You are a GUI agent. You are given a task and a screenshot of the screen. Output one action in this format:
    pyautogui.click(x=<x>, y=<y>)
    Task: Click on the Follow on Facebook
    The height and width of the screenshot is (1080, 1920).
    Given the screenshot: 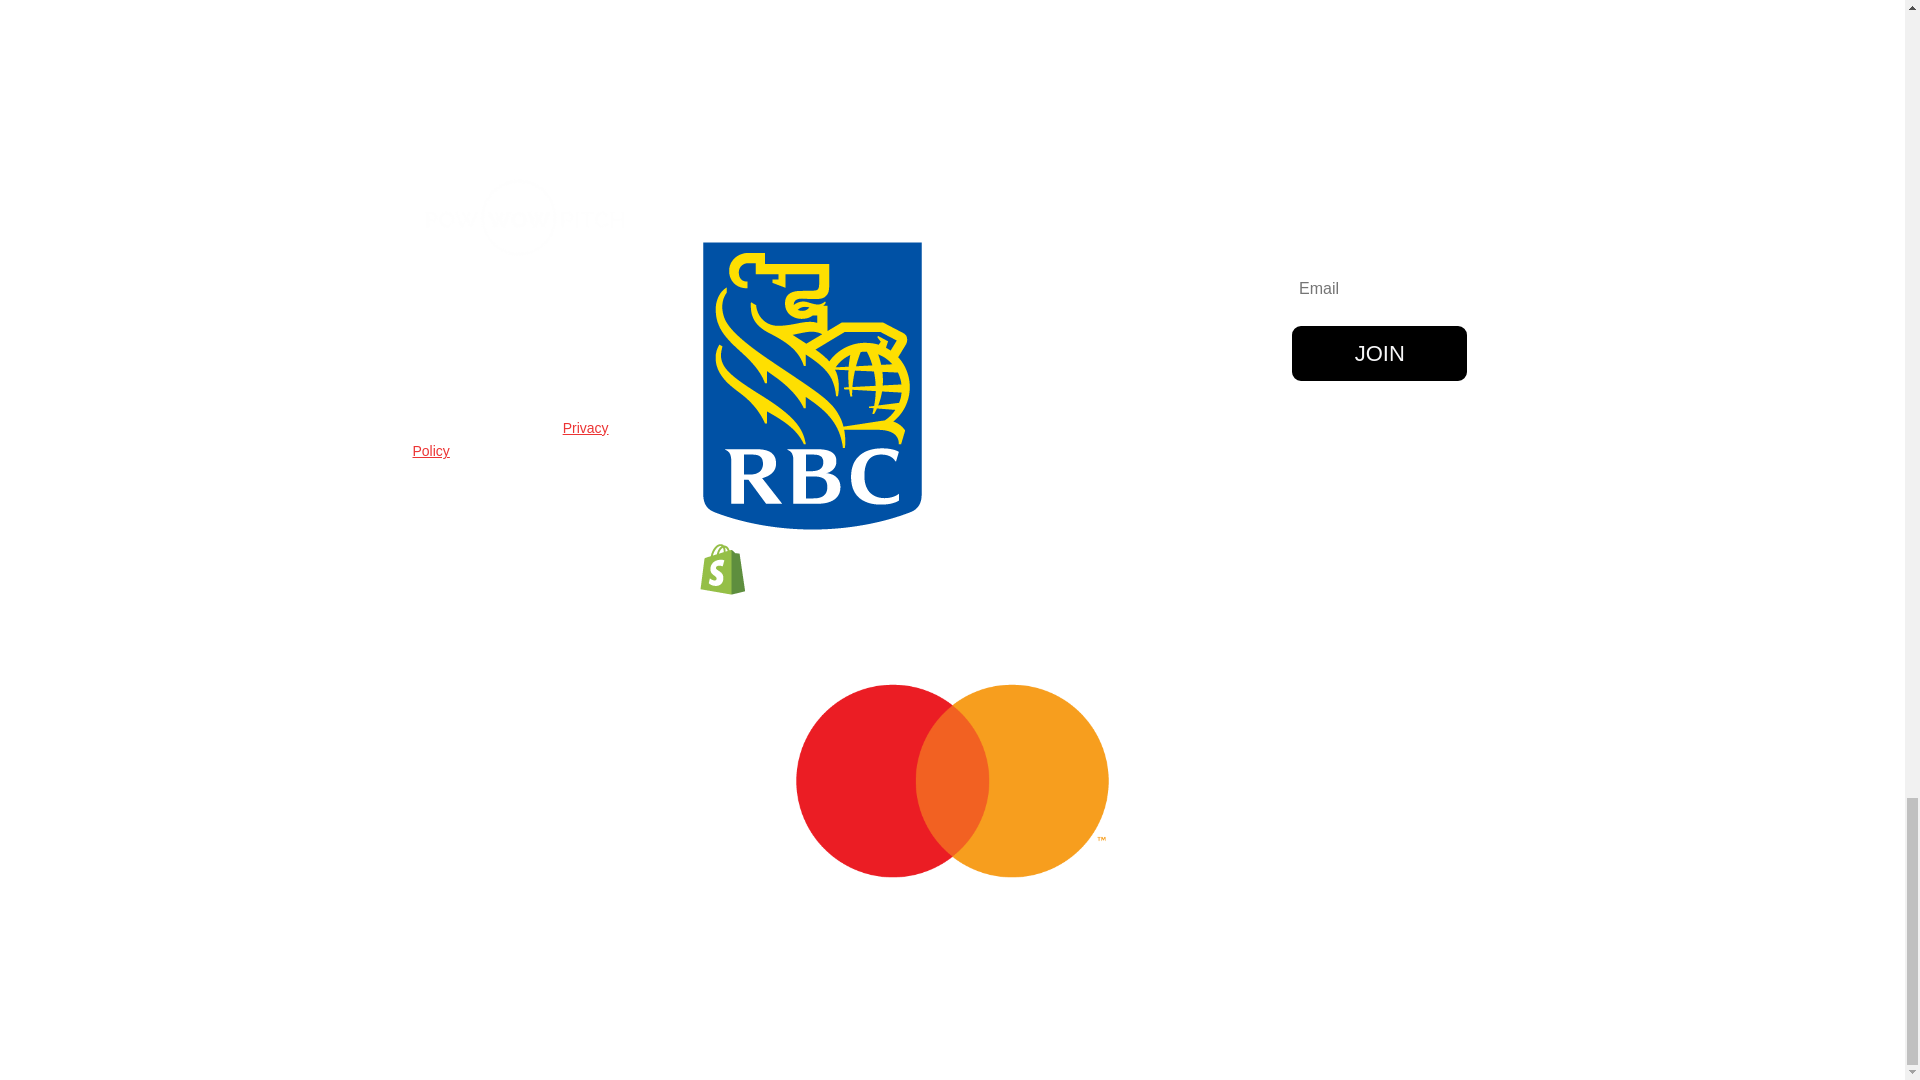 What is the action you would take?
    pyautogui.click(x=1283, y=452)
    